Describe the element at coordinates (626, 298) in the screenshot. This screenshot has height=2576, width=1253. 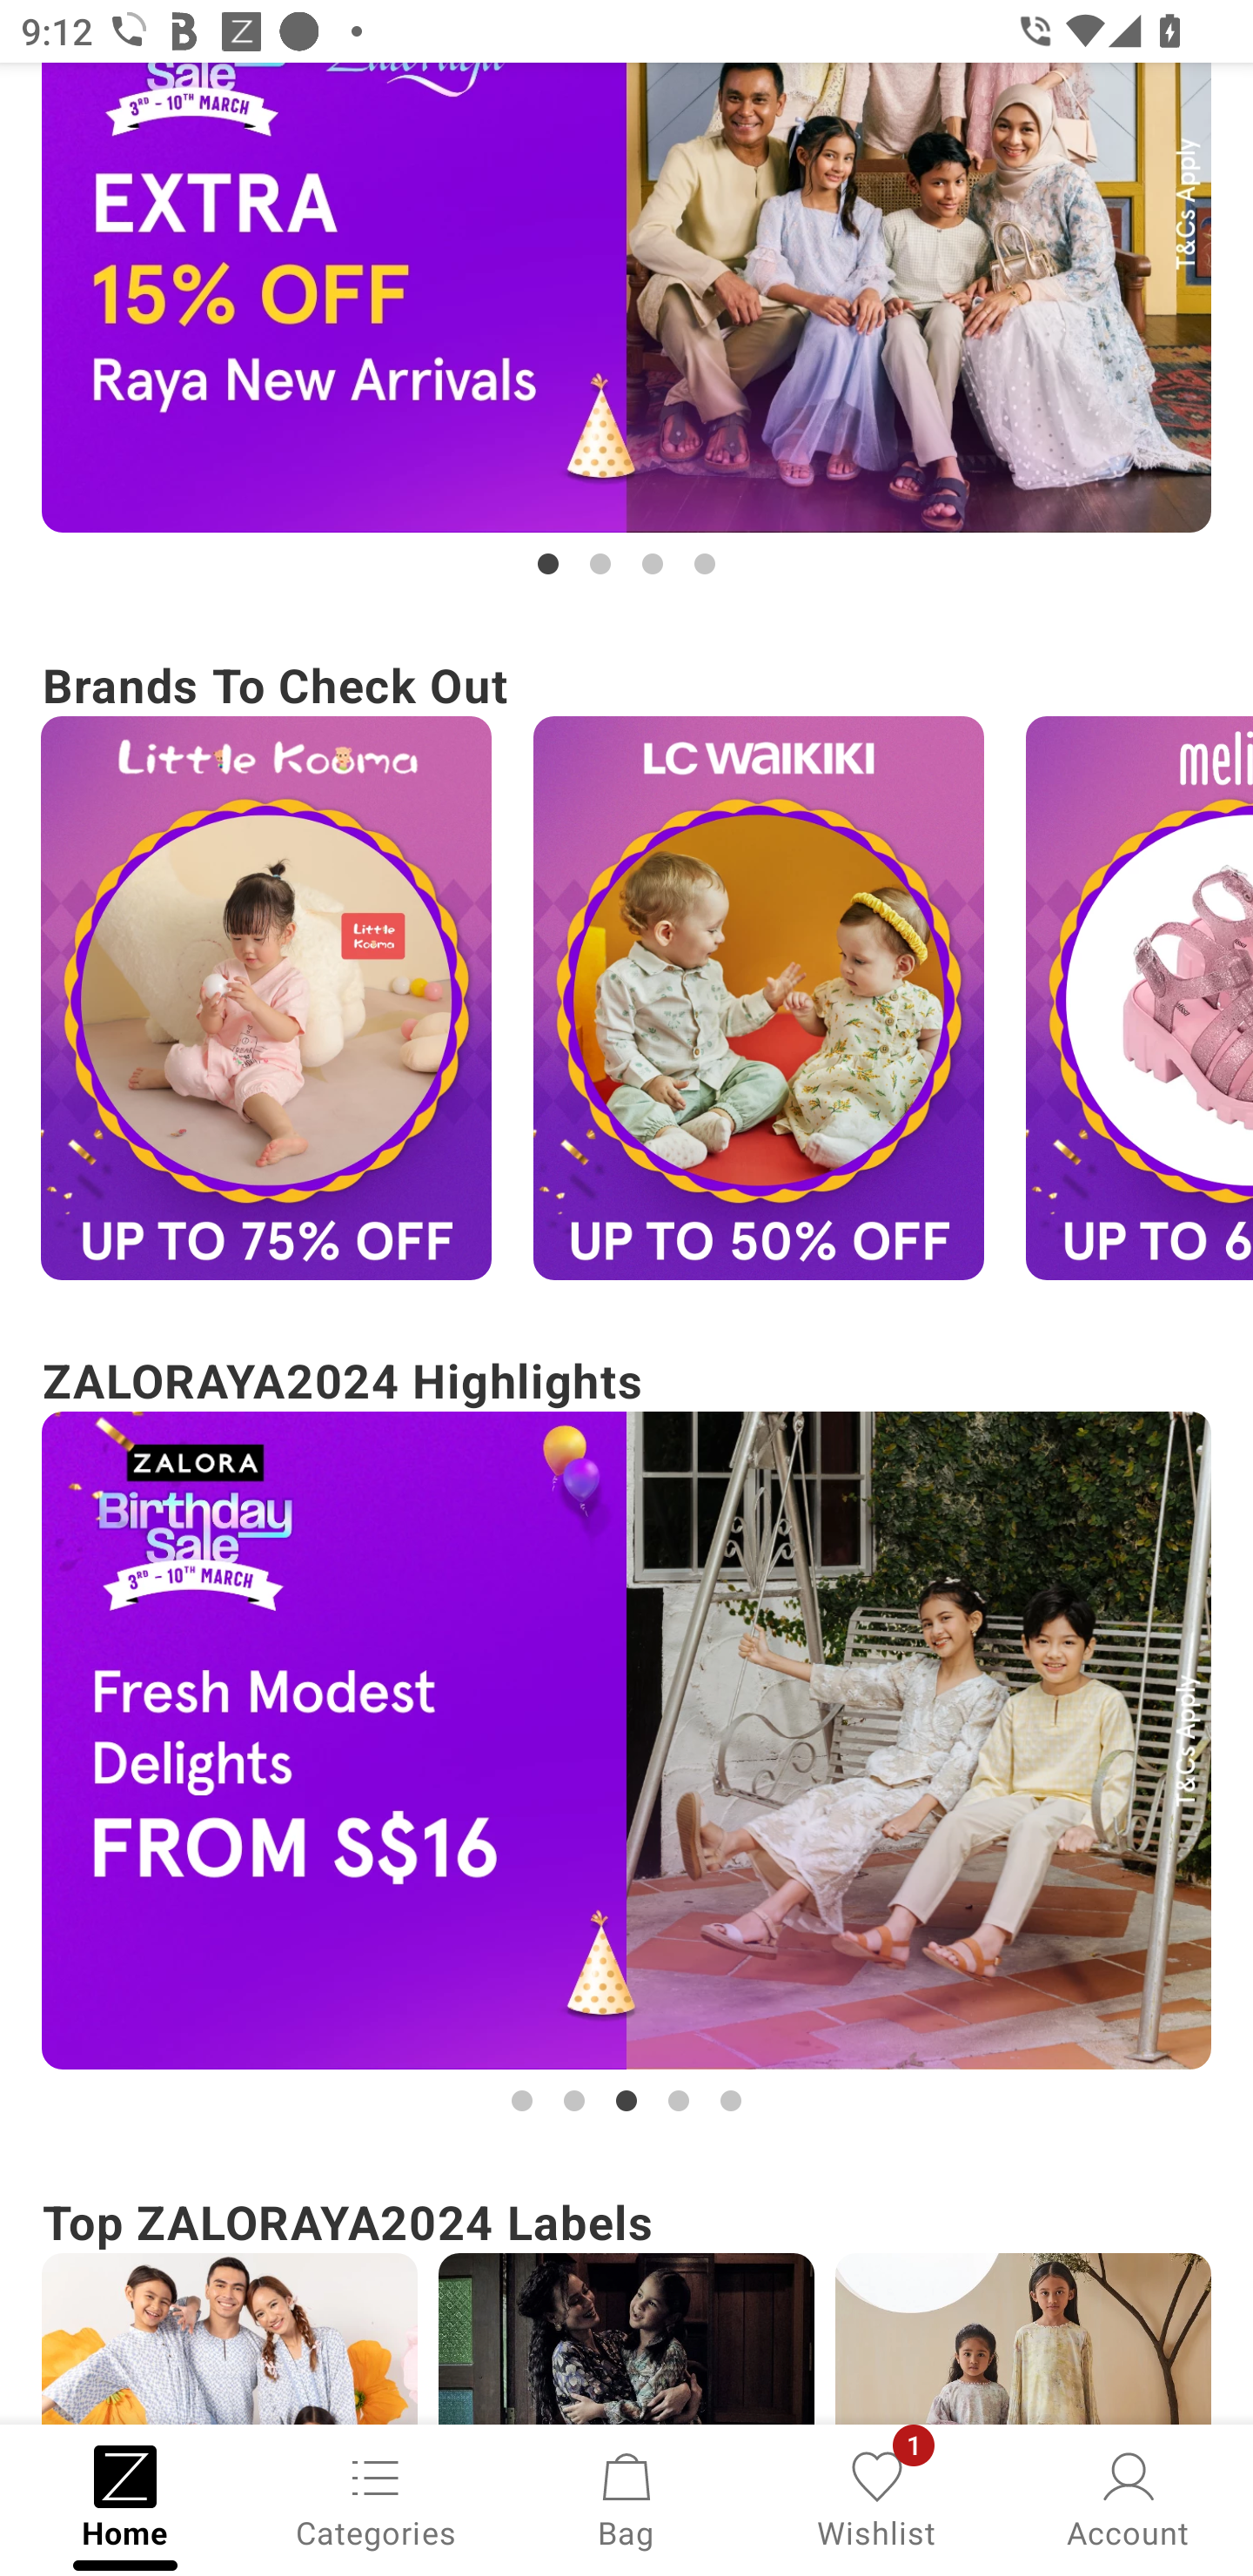
I see `Campaign banner` at that location.